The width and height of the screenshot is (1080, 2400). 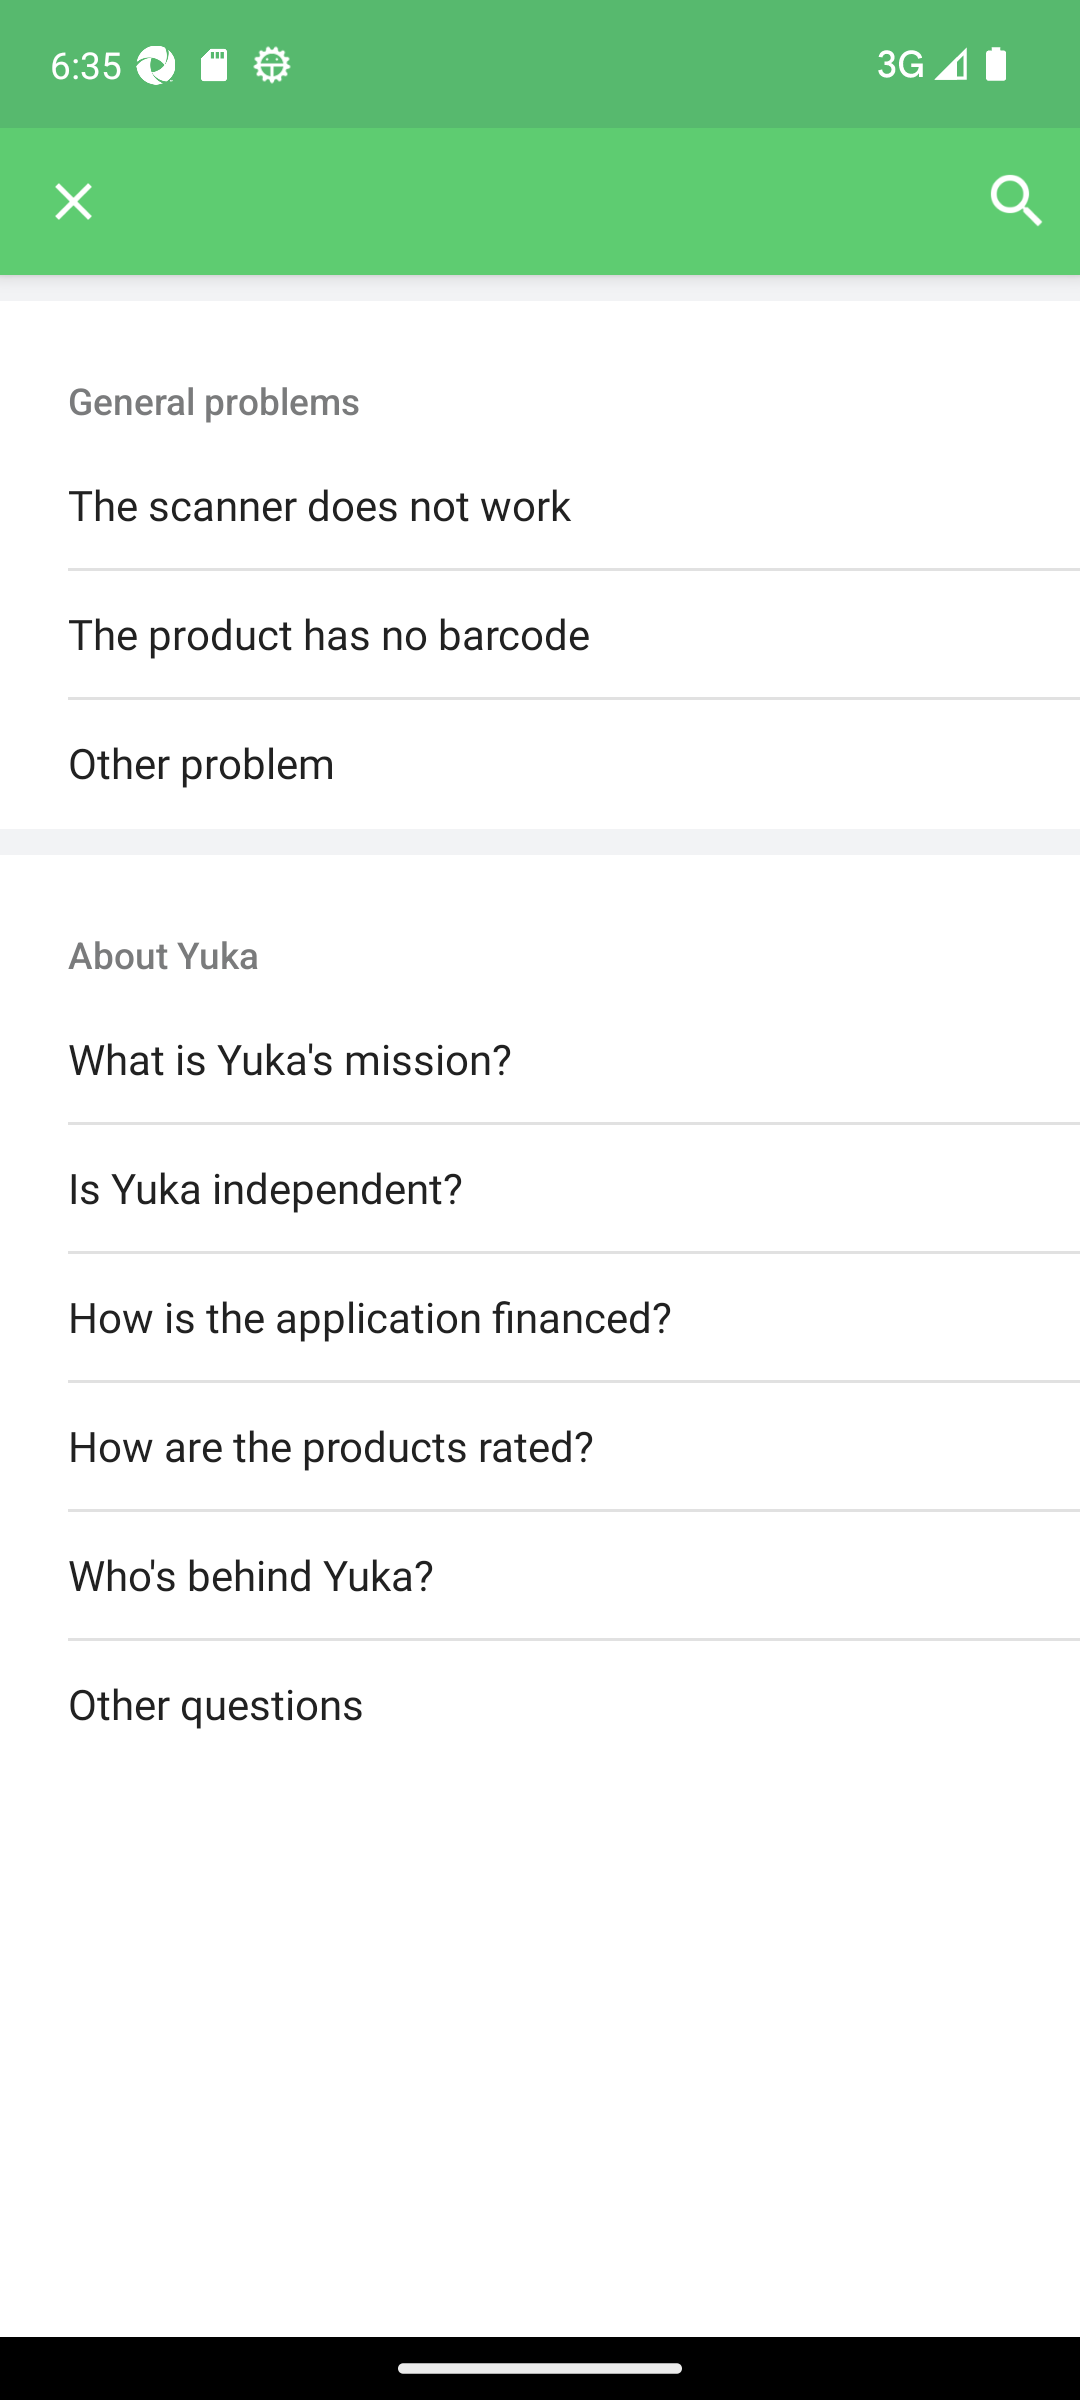 What do you see at coordinates (540, 506) in the screenshot?
I see `The scanner does not work` at bounding box center [540, 506].